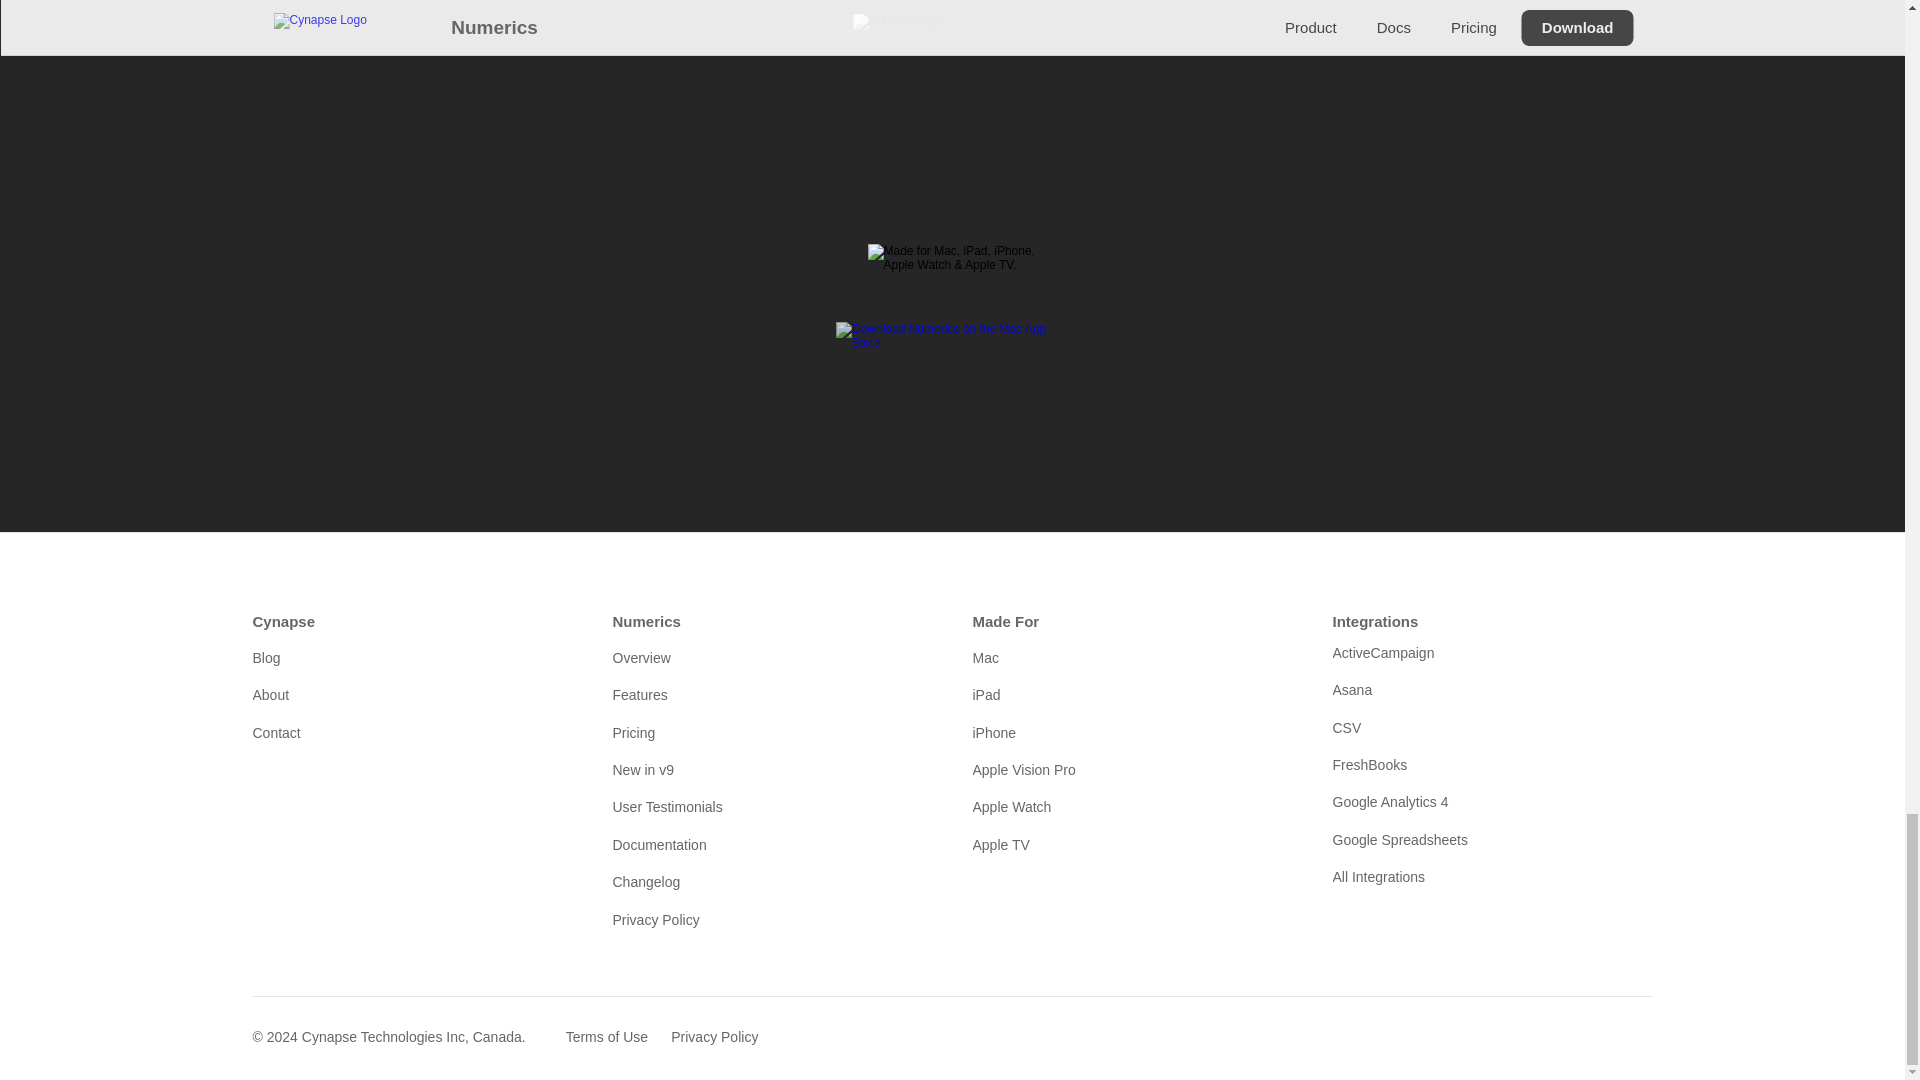 This screenshot has width=1920, height=1080. Describe the element at coordinates (412, 694) in the screenshot. I see `About` at that location.